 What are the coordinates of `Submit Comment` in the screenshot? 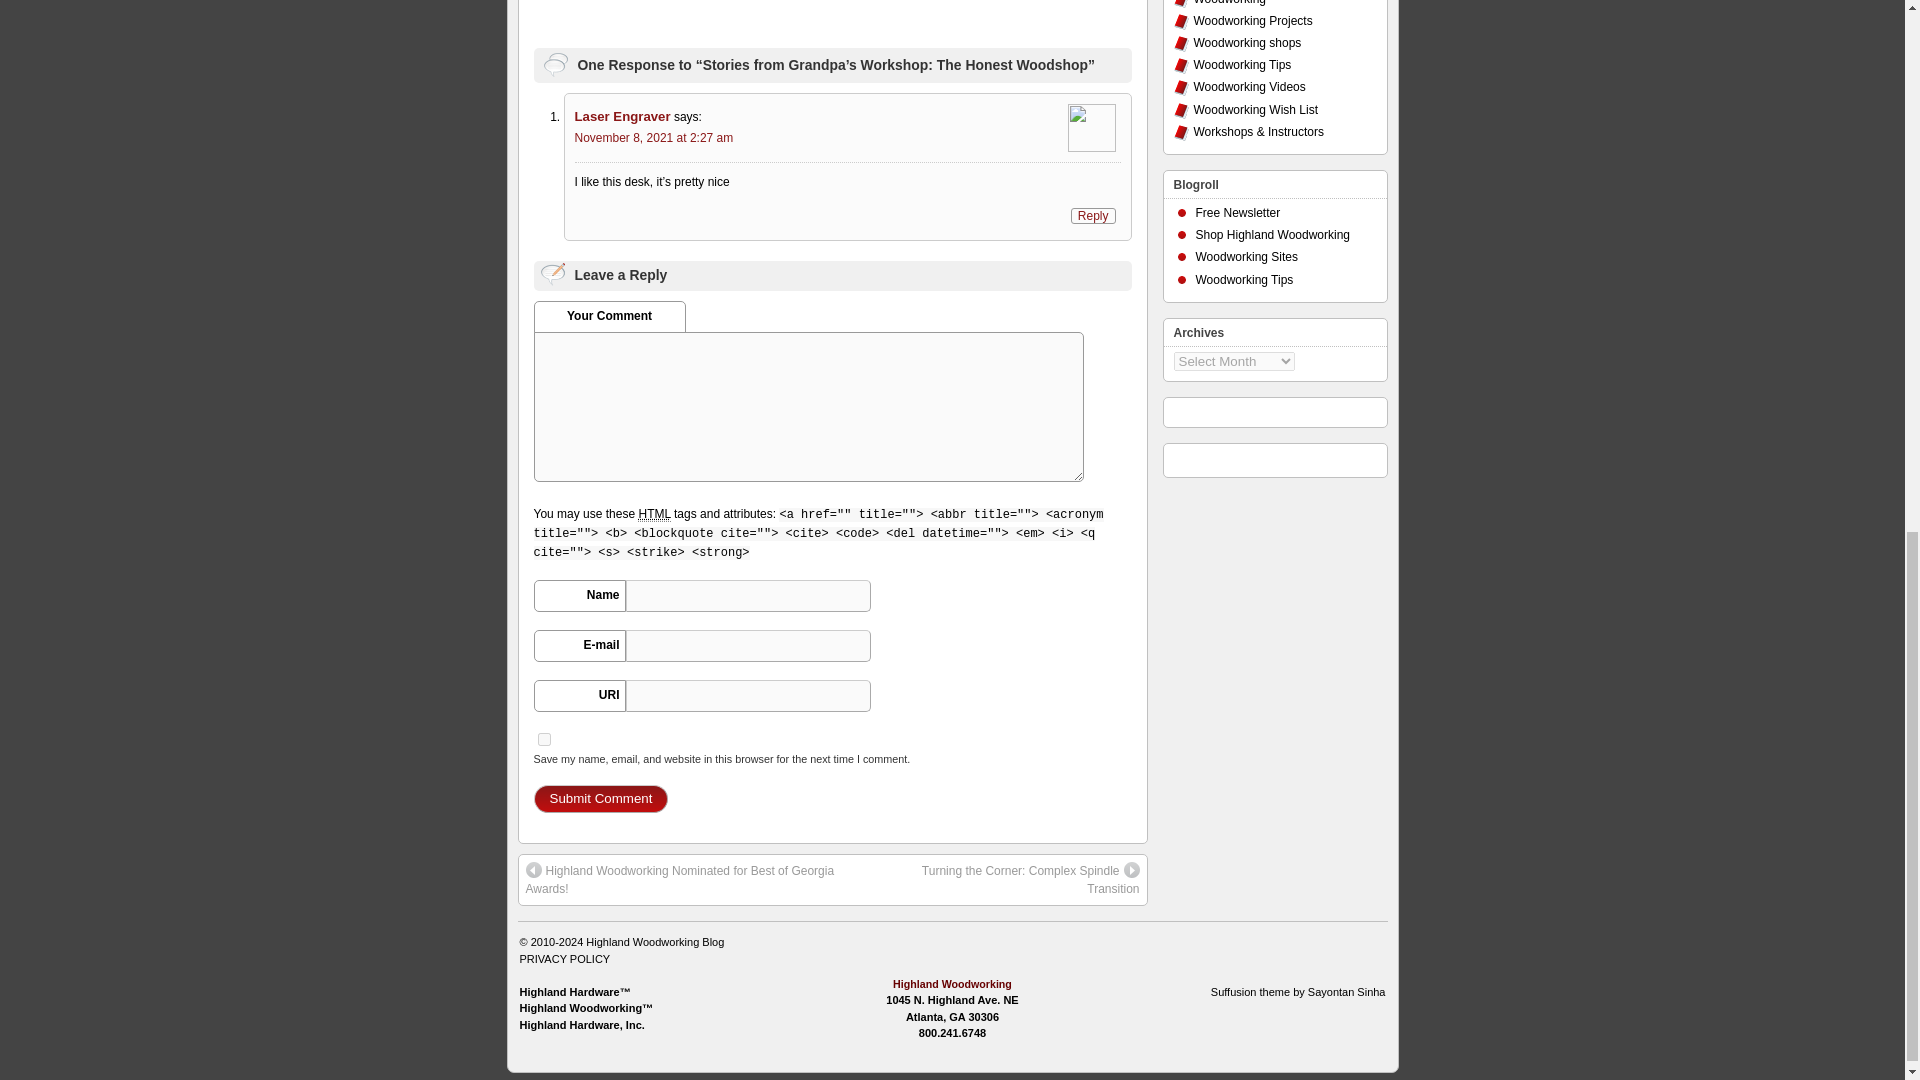 It's located at (600, 799).